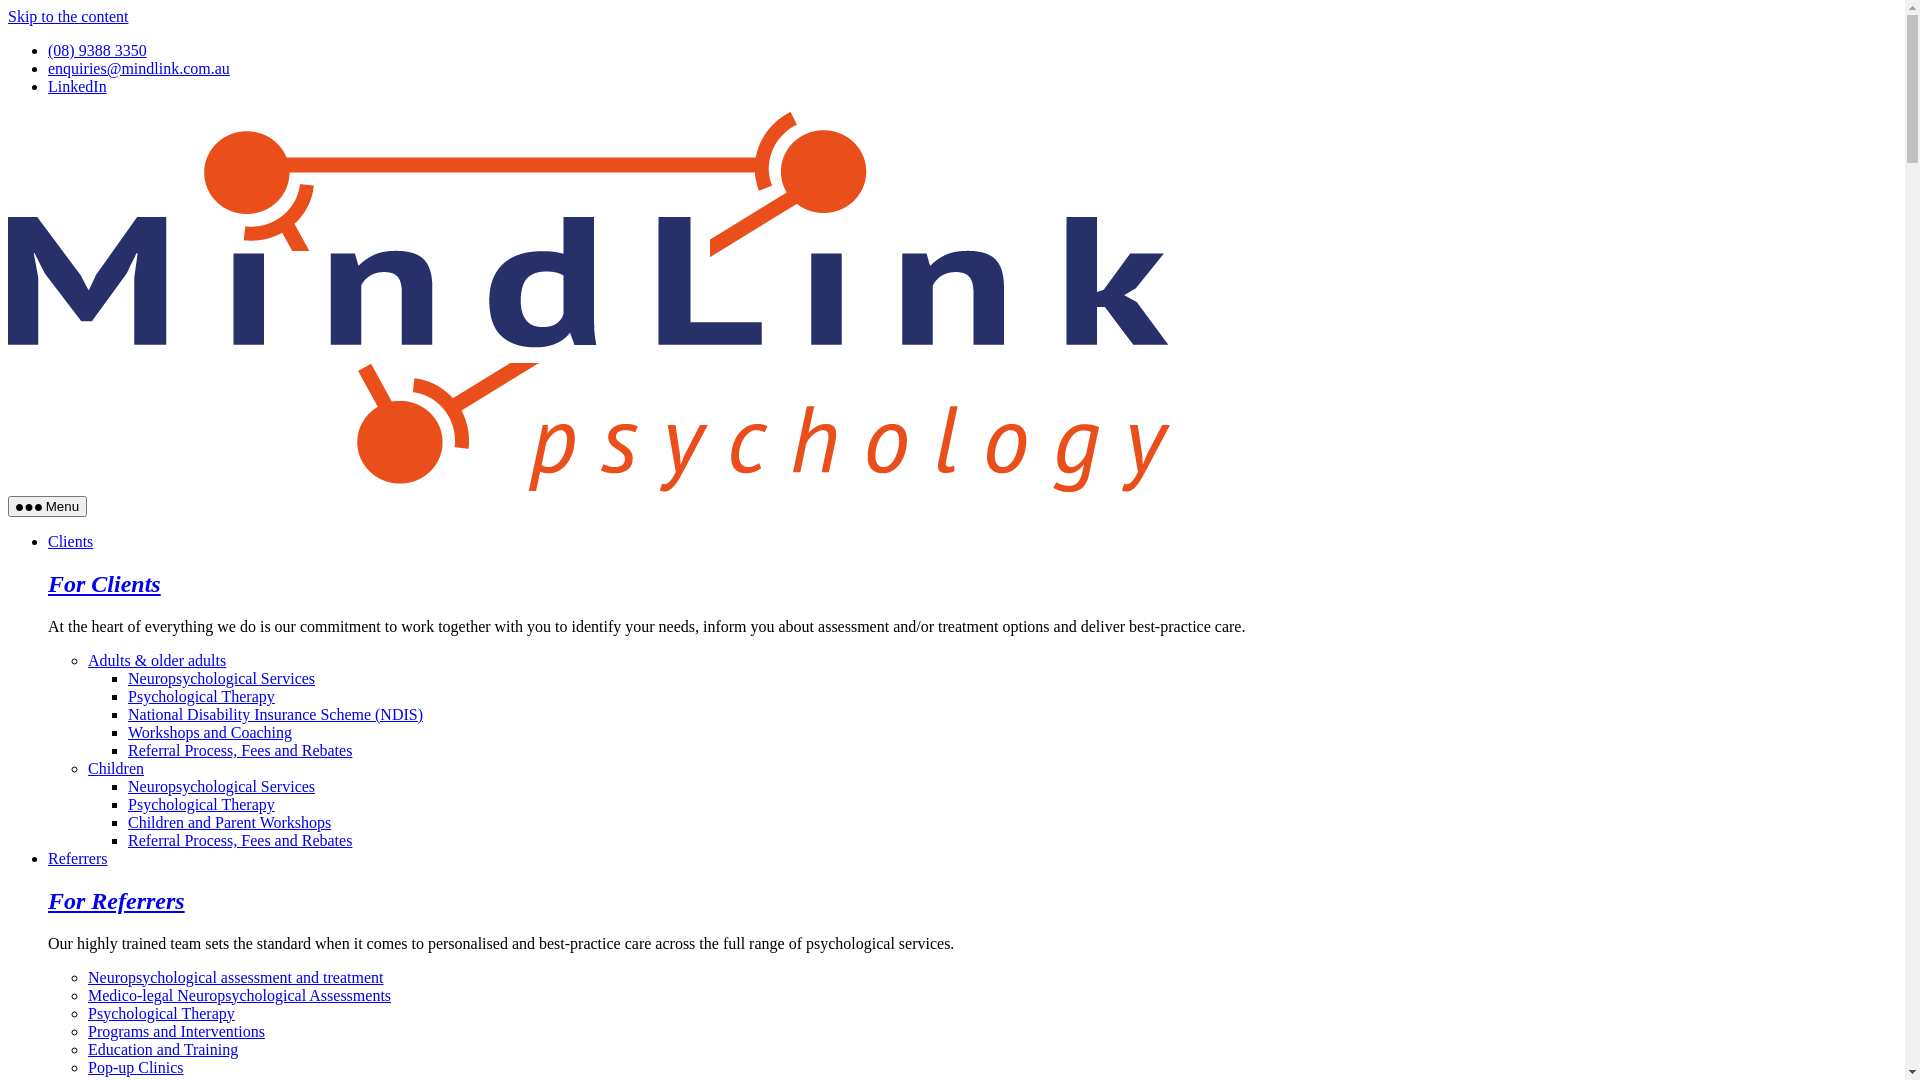 The image size is (1920, 1080). What do you see at coordinates (222, 786) in the screenshot?
I see `Neuropsychological Services` at bounding box center [222, 786].